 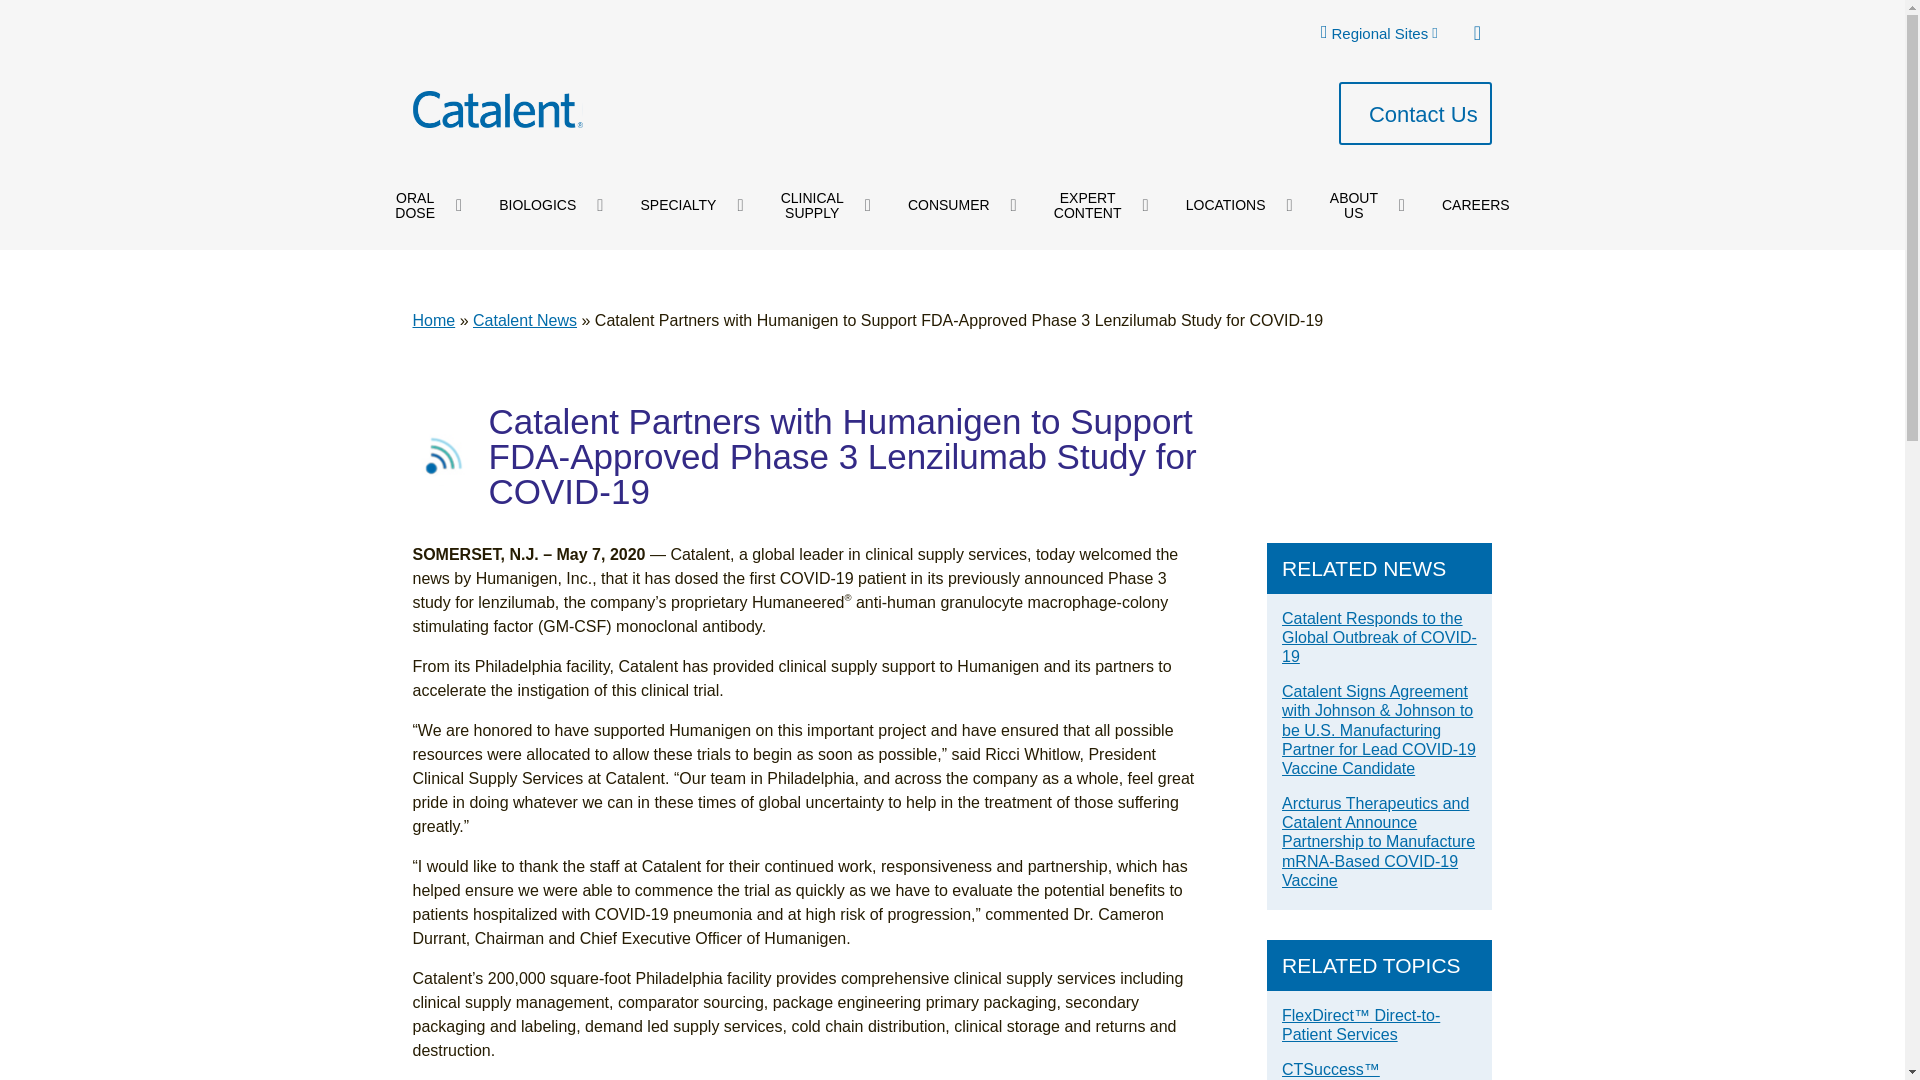 What do you see at coordinates (1378, 32) in the screenshot?
I see `Regional Sites` at bounding box center [1378, 32].